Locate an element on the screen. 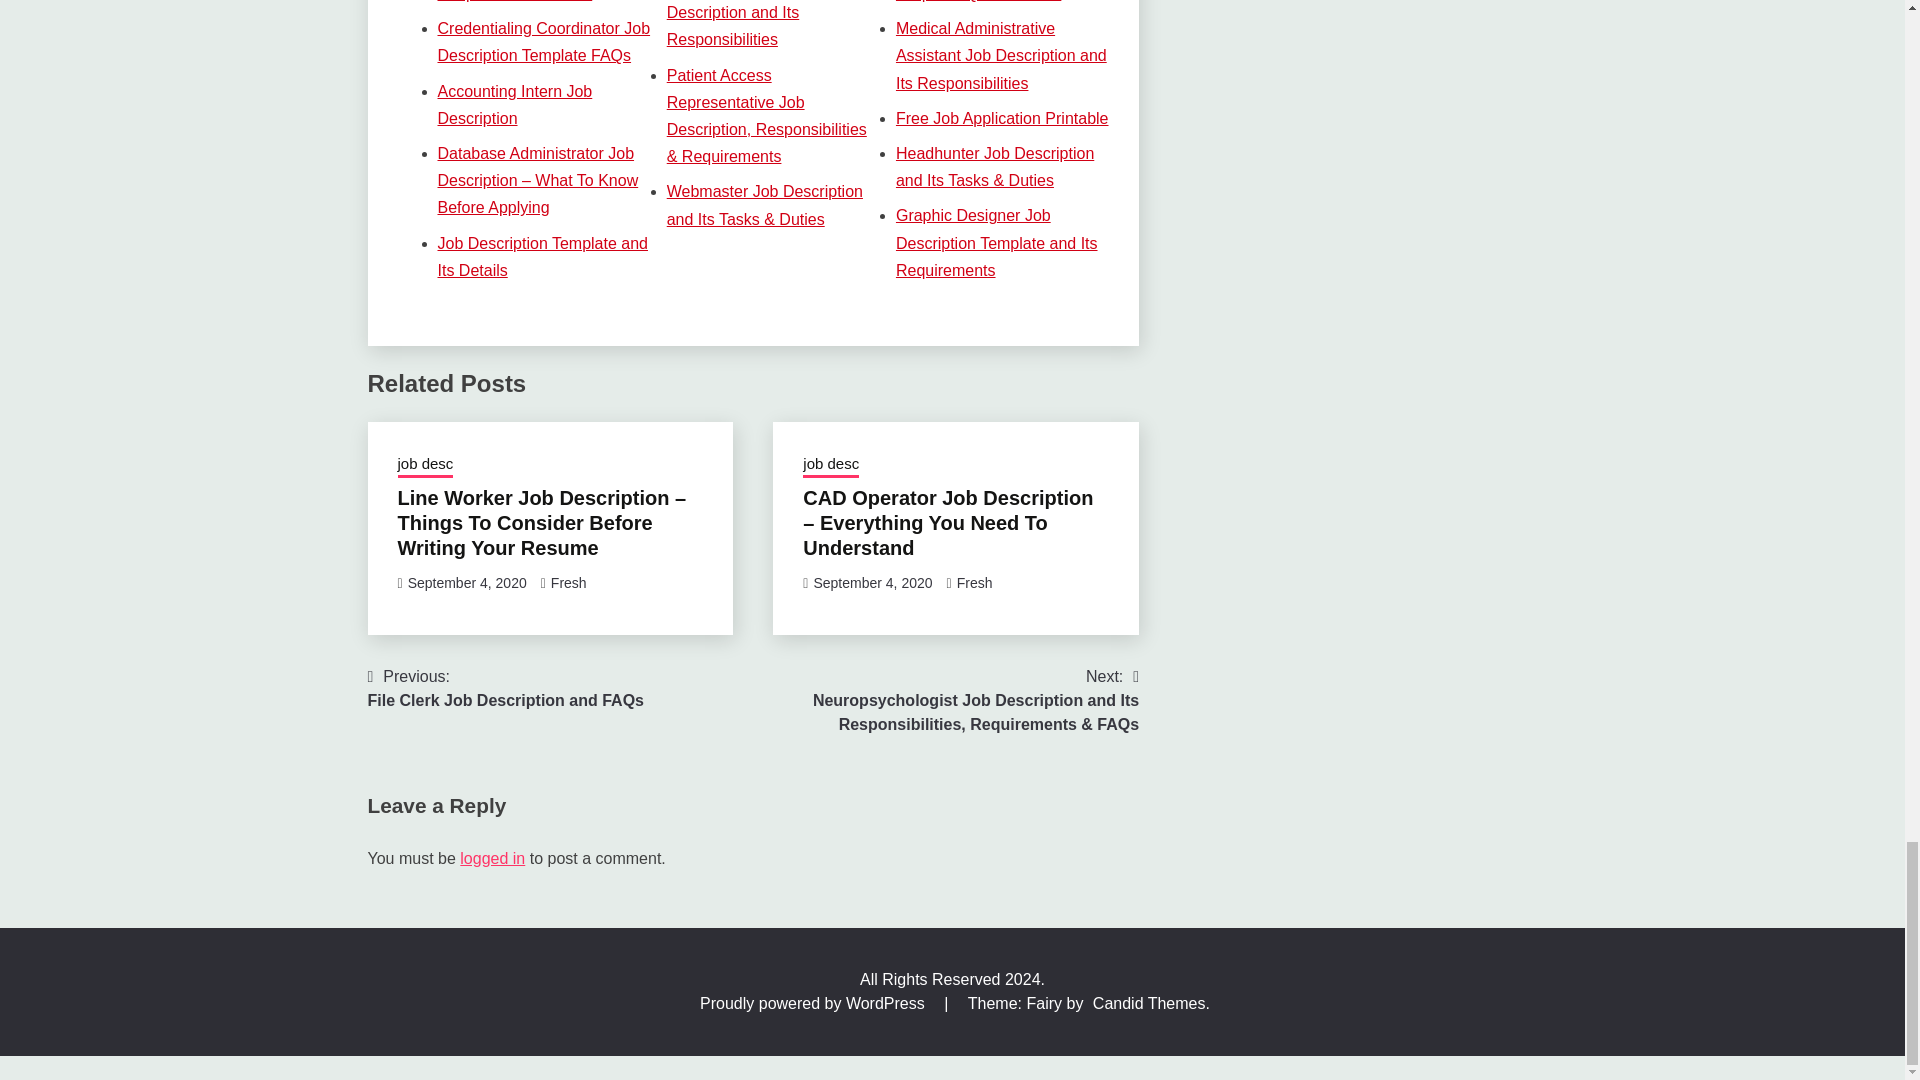  Job Description Template and Its Details is located at coordinates (542, 256).